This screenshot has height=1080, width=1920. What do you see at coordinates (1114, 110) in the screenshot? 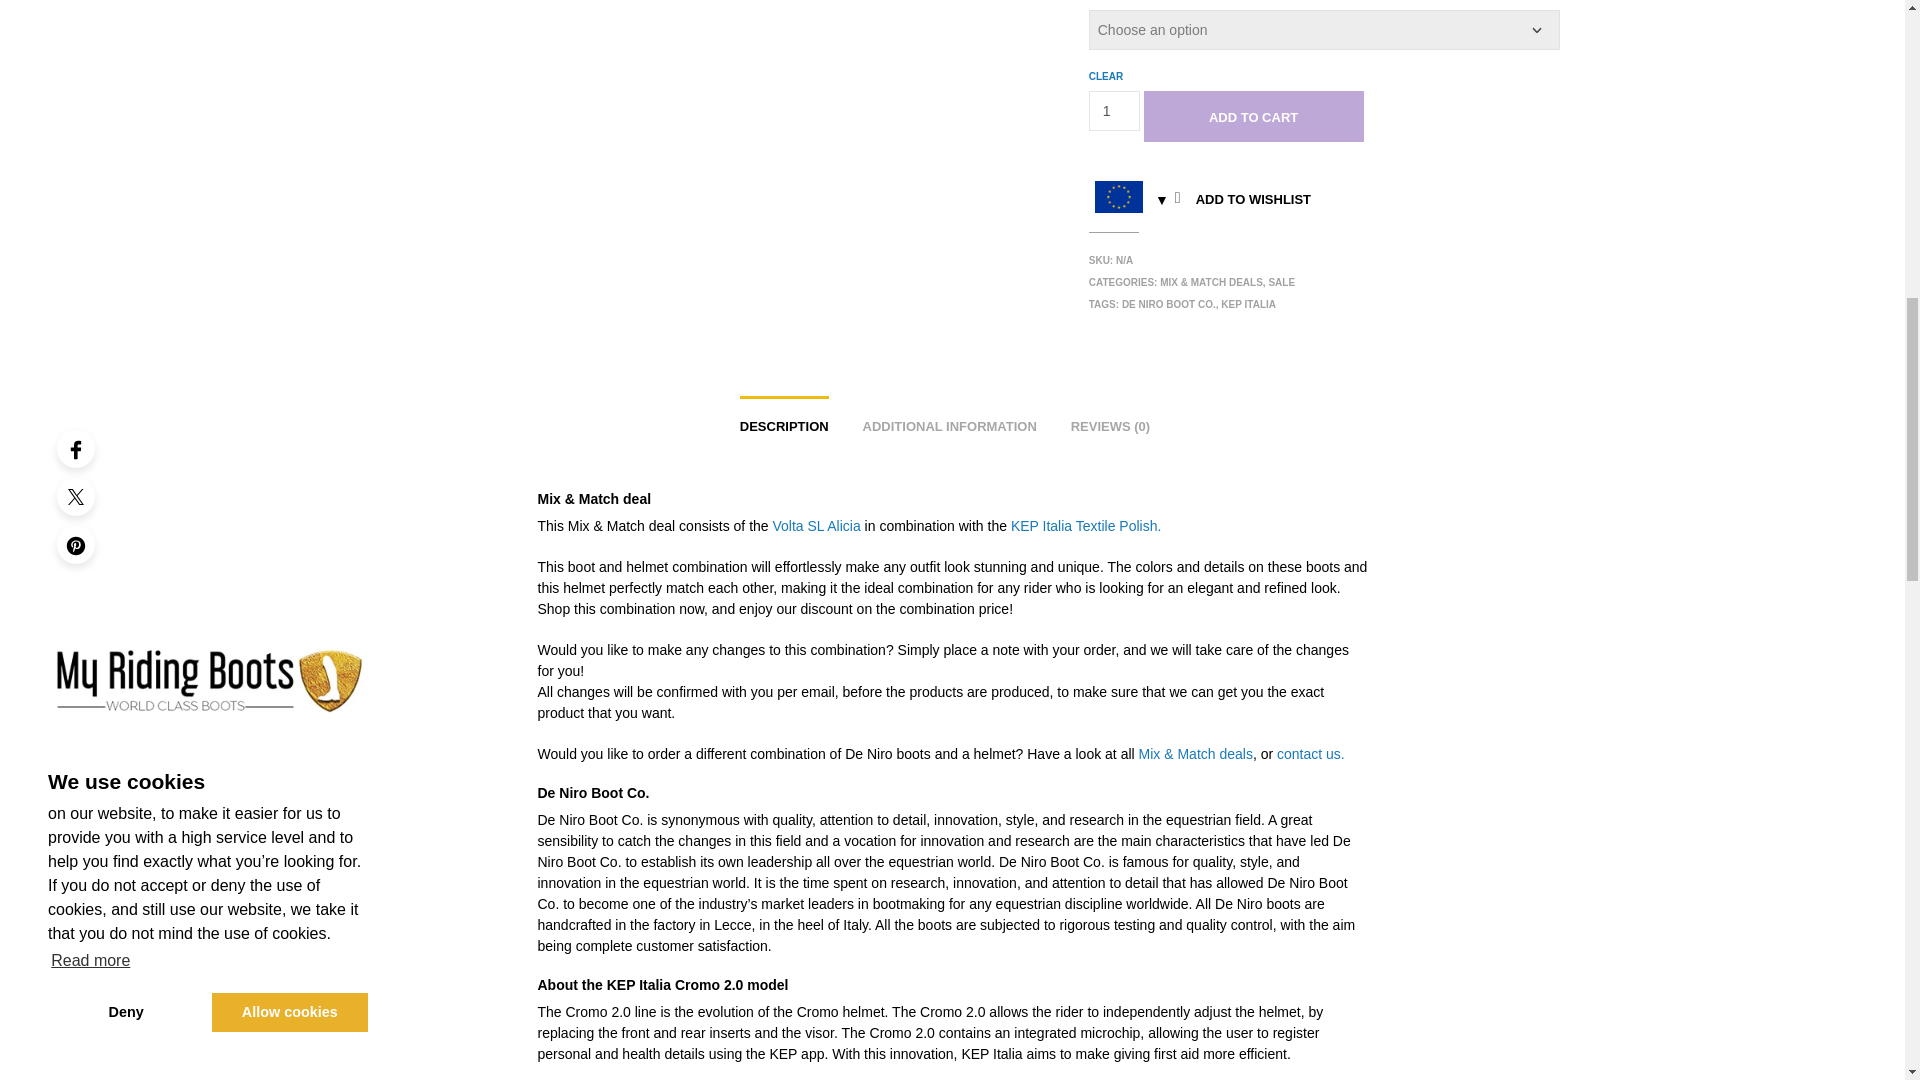
I see `Qty` at bounding box center [1114, 110].